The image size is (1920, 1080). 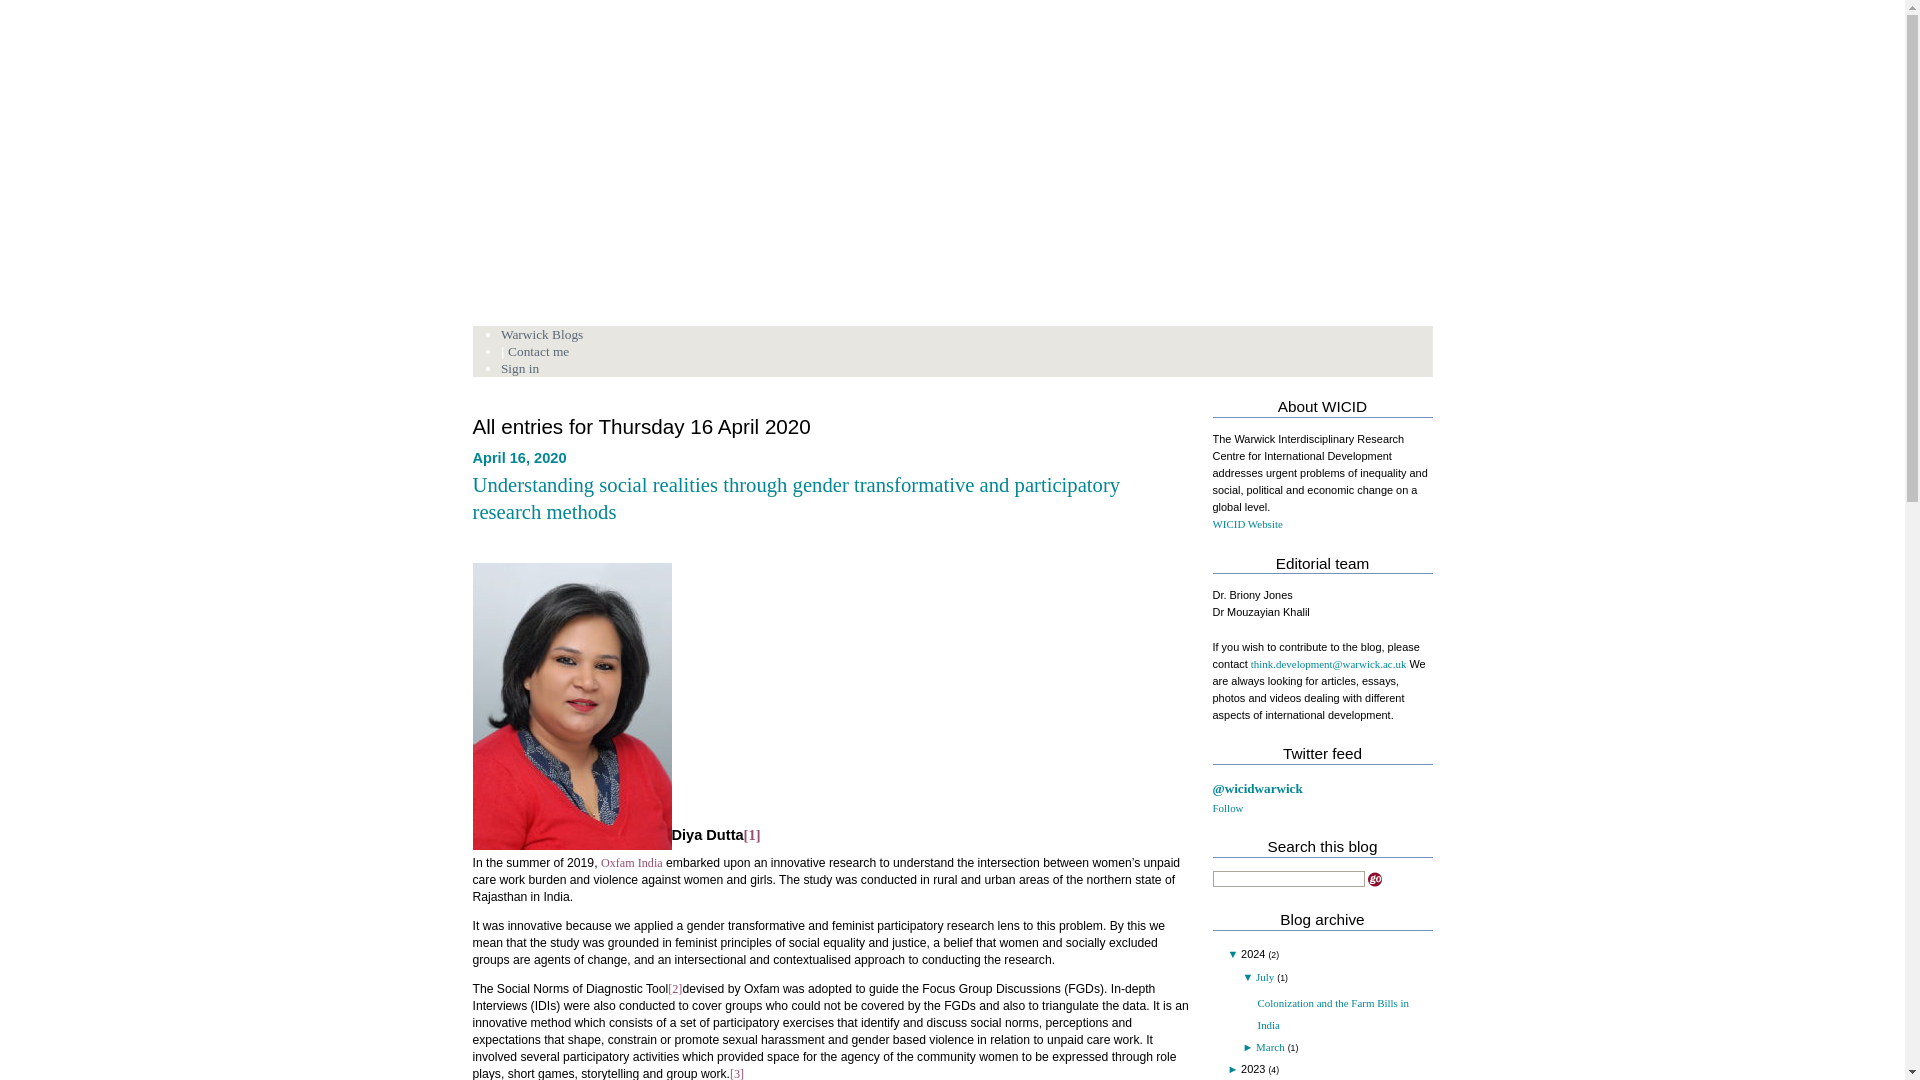 I want to click on Oxfam India, so click(x=631, y=863).